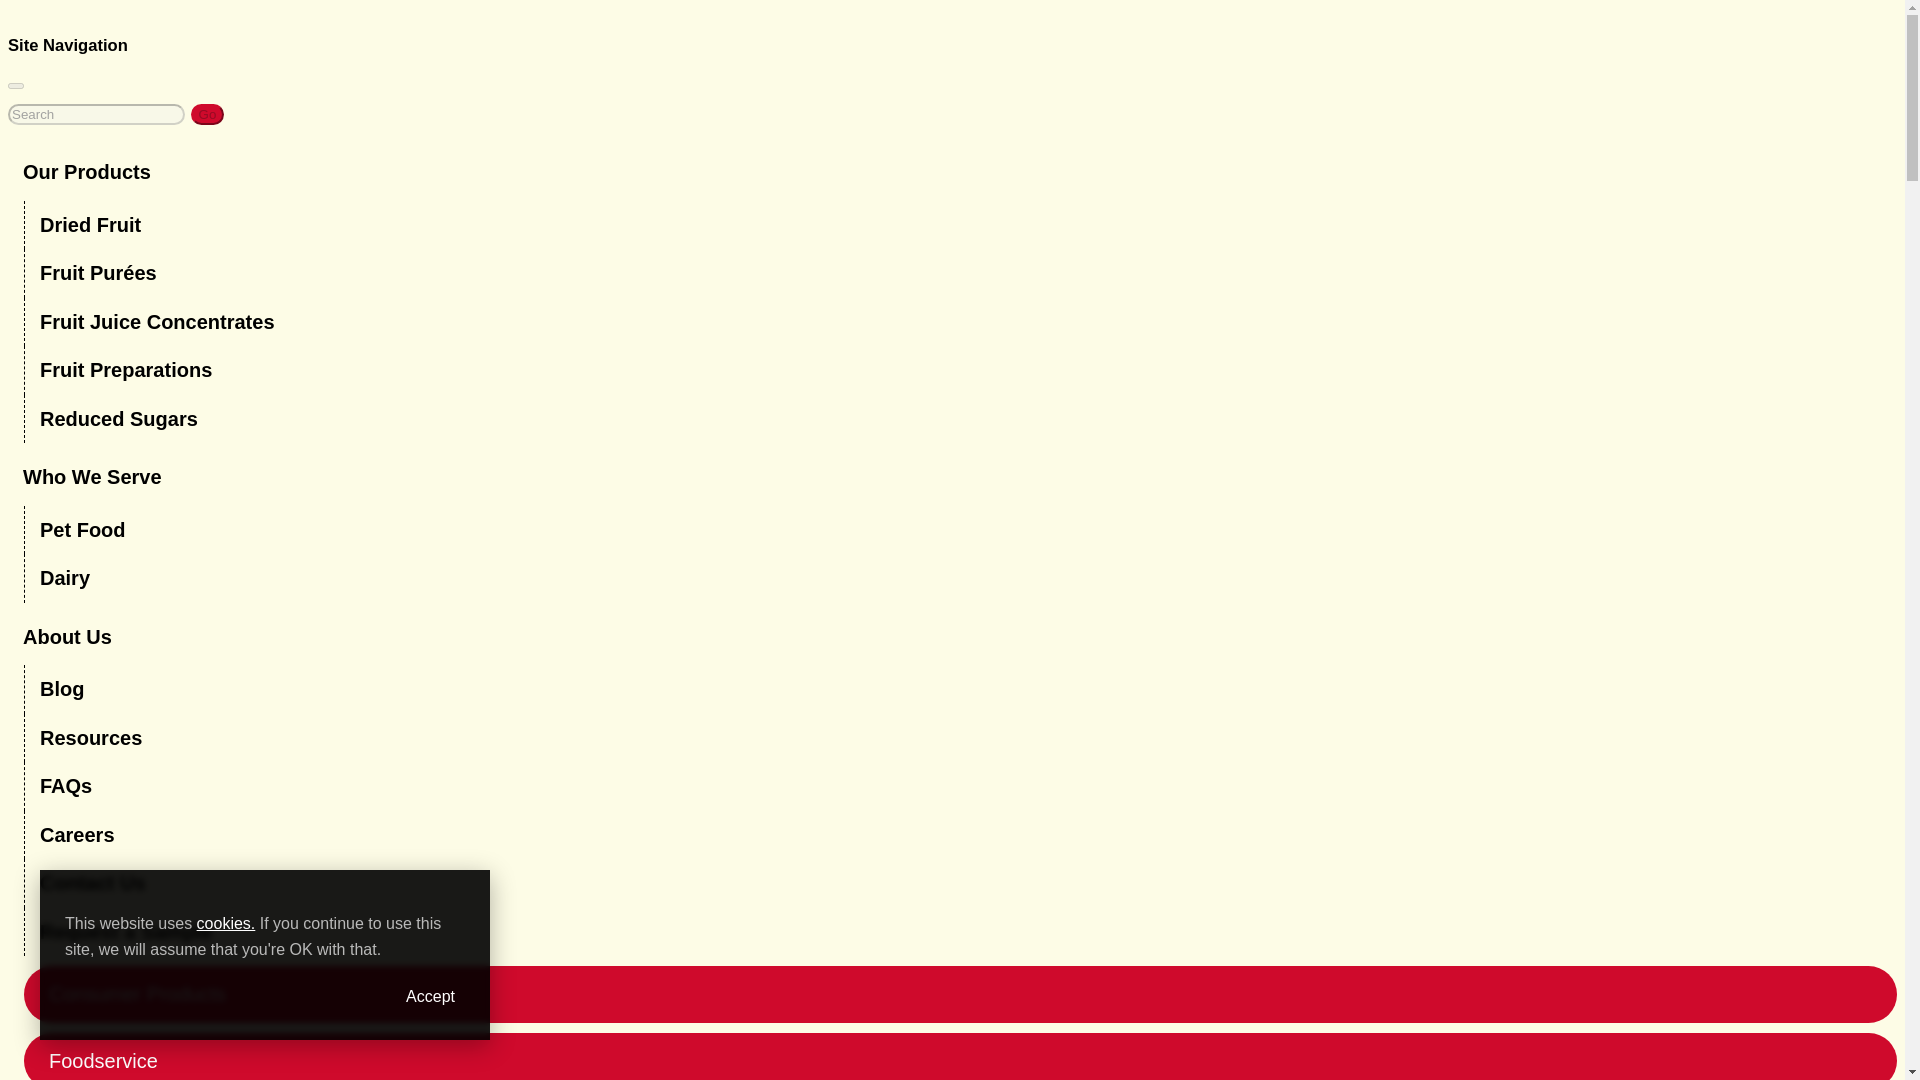 The width and height of the screenshot is (1920, 1080). Describe the element at coordinates (972, 786) in the screenshot. I see `FAQs` at that location.